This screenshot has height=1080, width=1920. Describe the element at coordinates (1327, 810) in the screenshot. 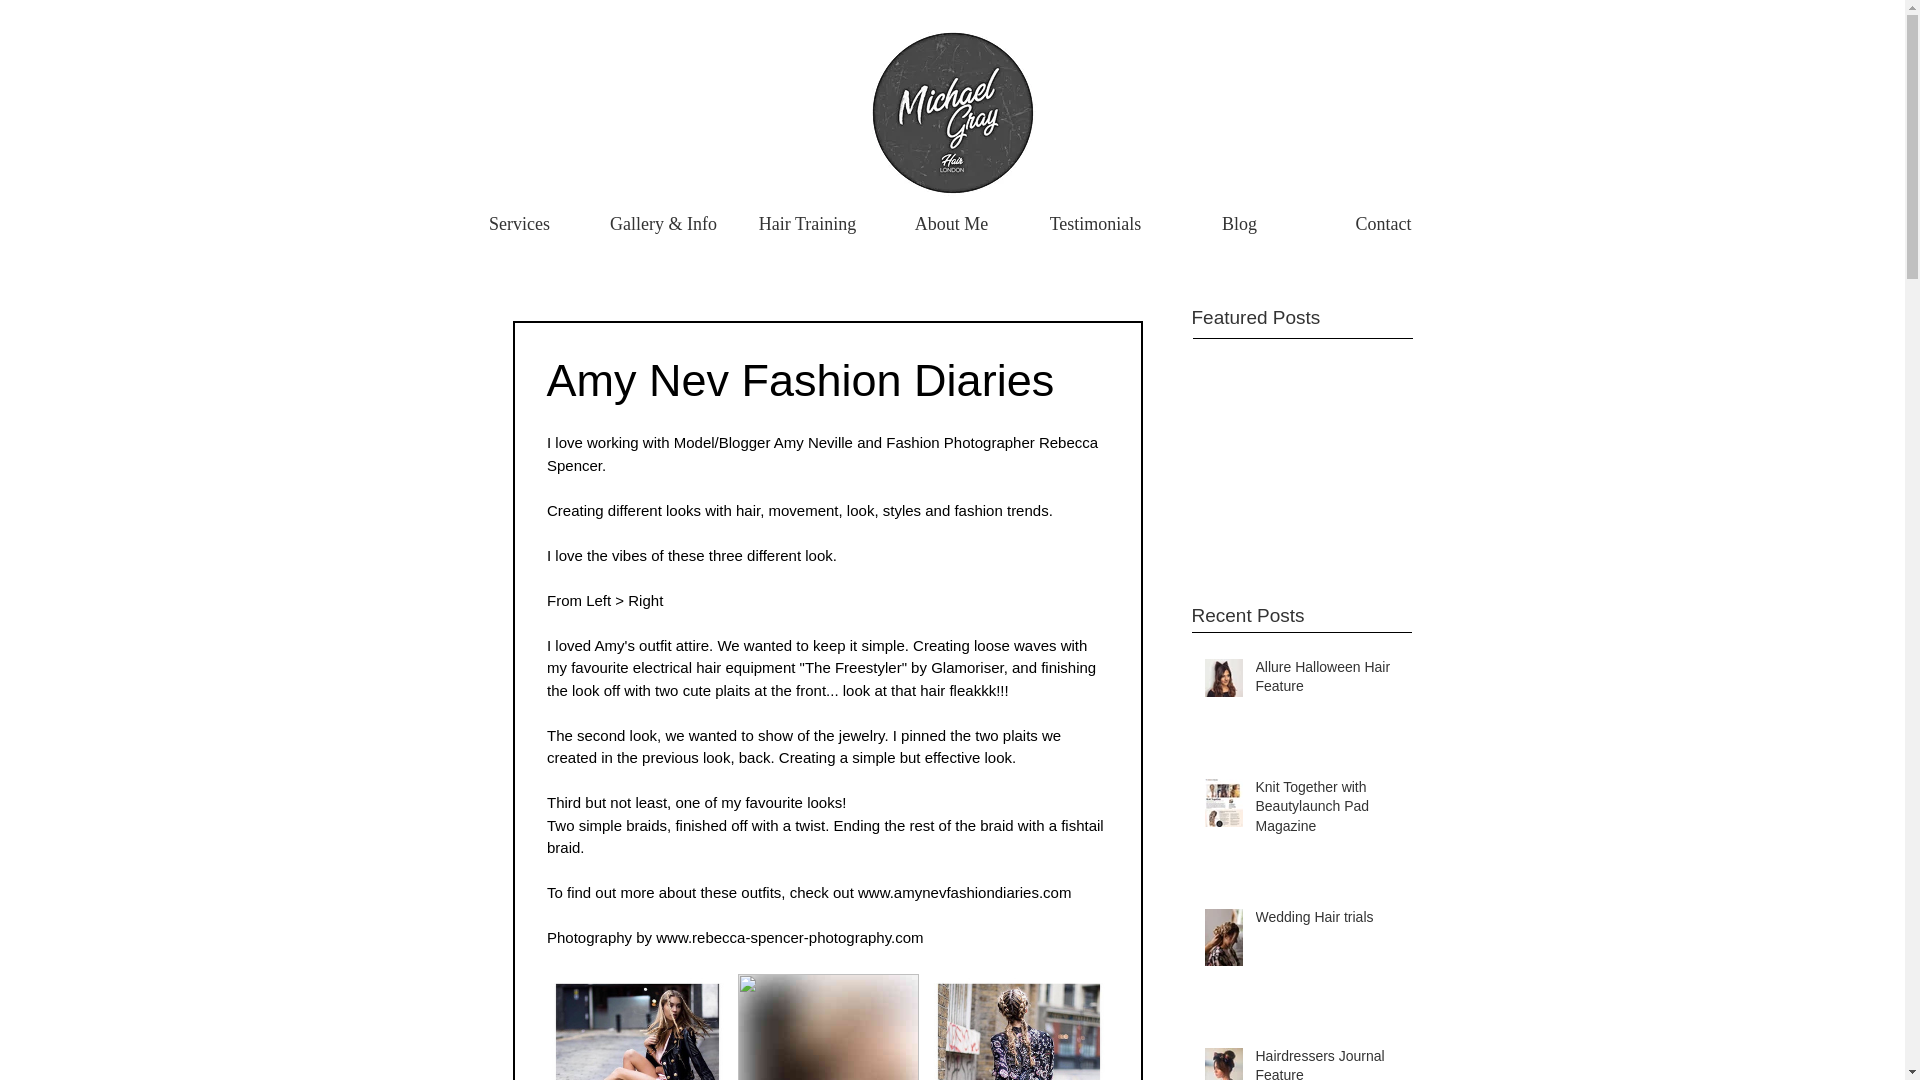

I see `Knit Together with Beautylaunch Pad Magazine` at that location.